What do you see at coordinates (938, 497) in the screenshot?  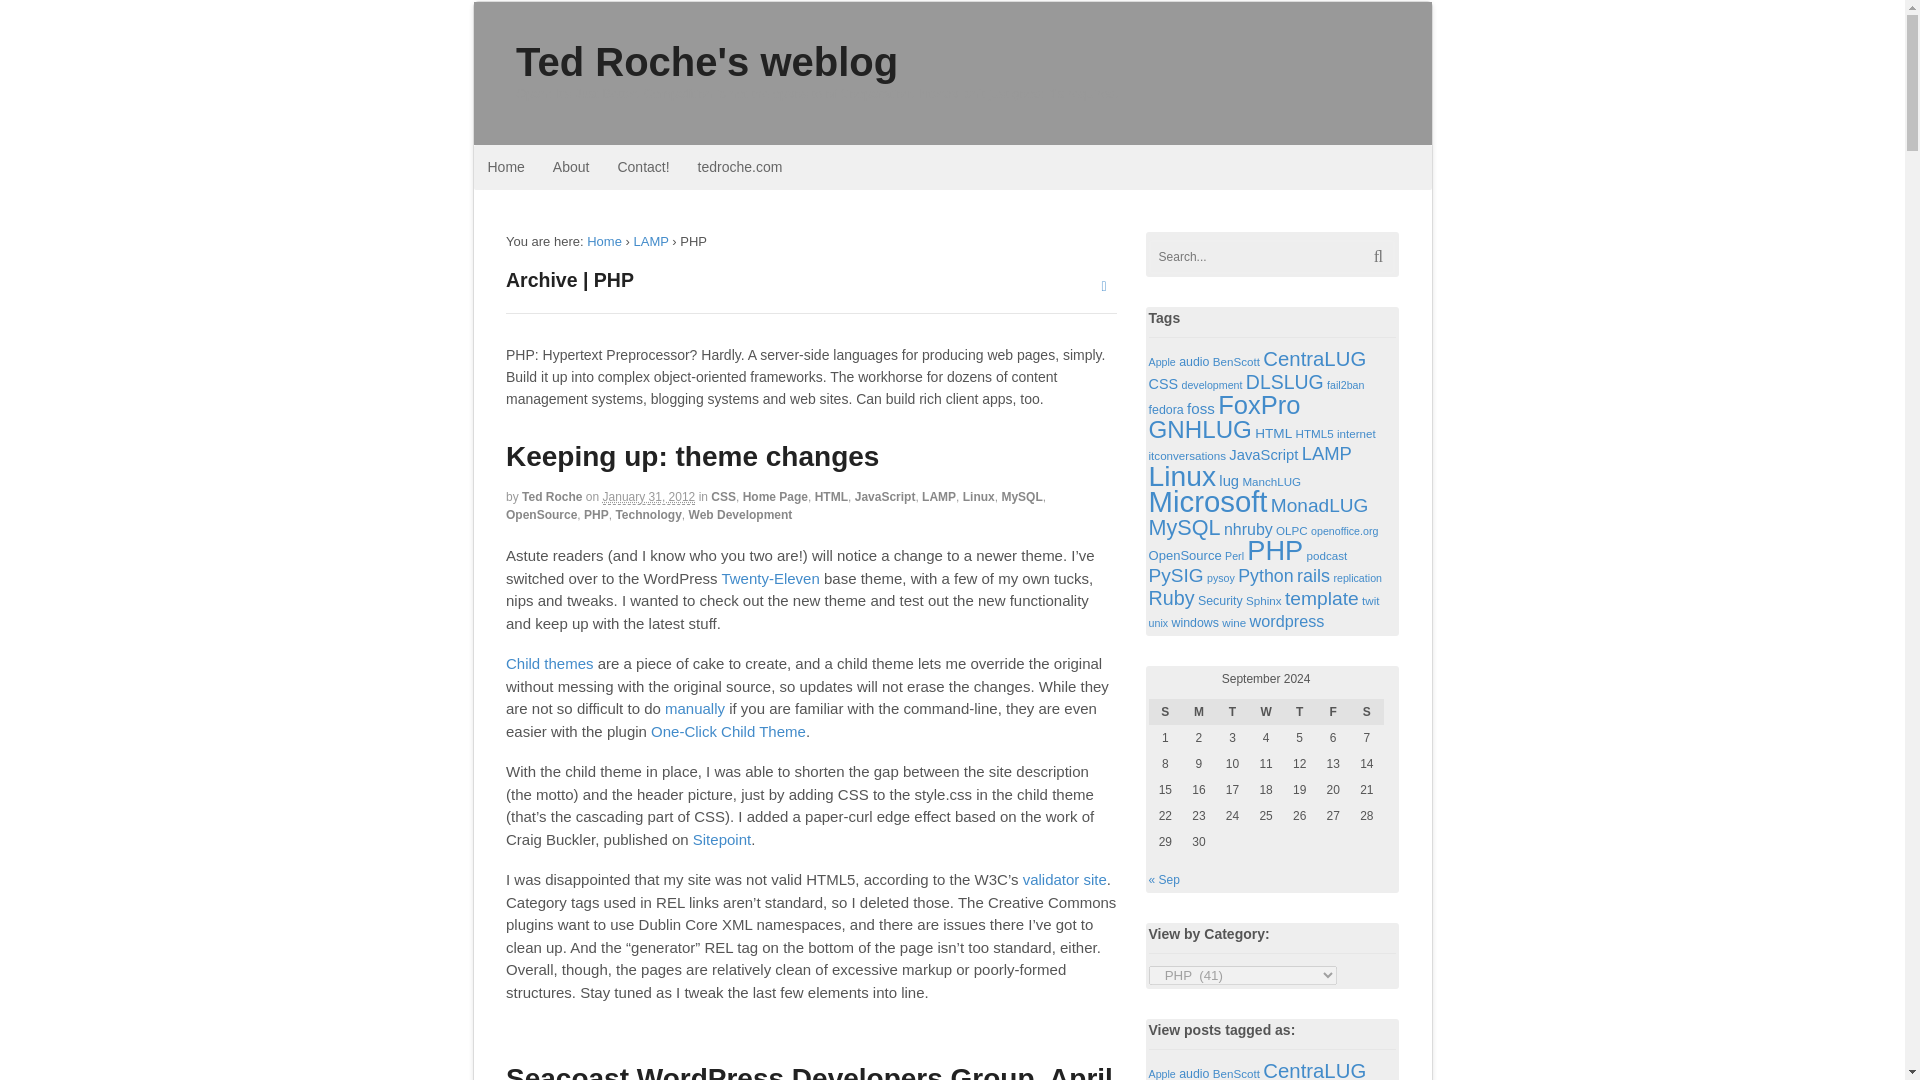 I see `LAMP` at bounding box center [938, 497].